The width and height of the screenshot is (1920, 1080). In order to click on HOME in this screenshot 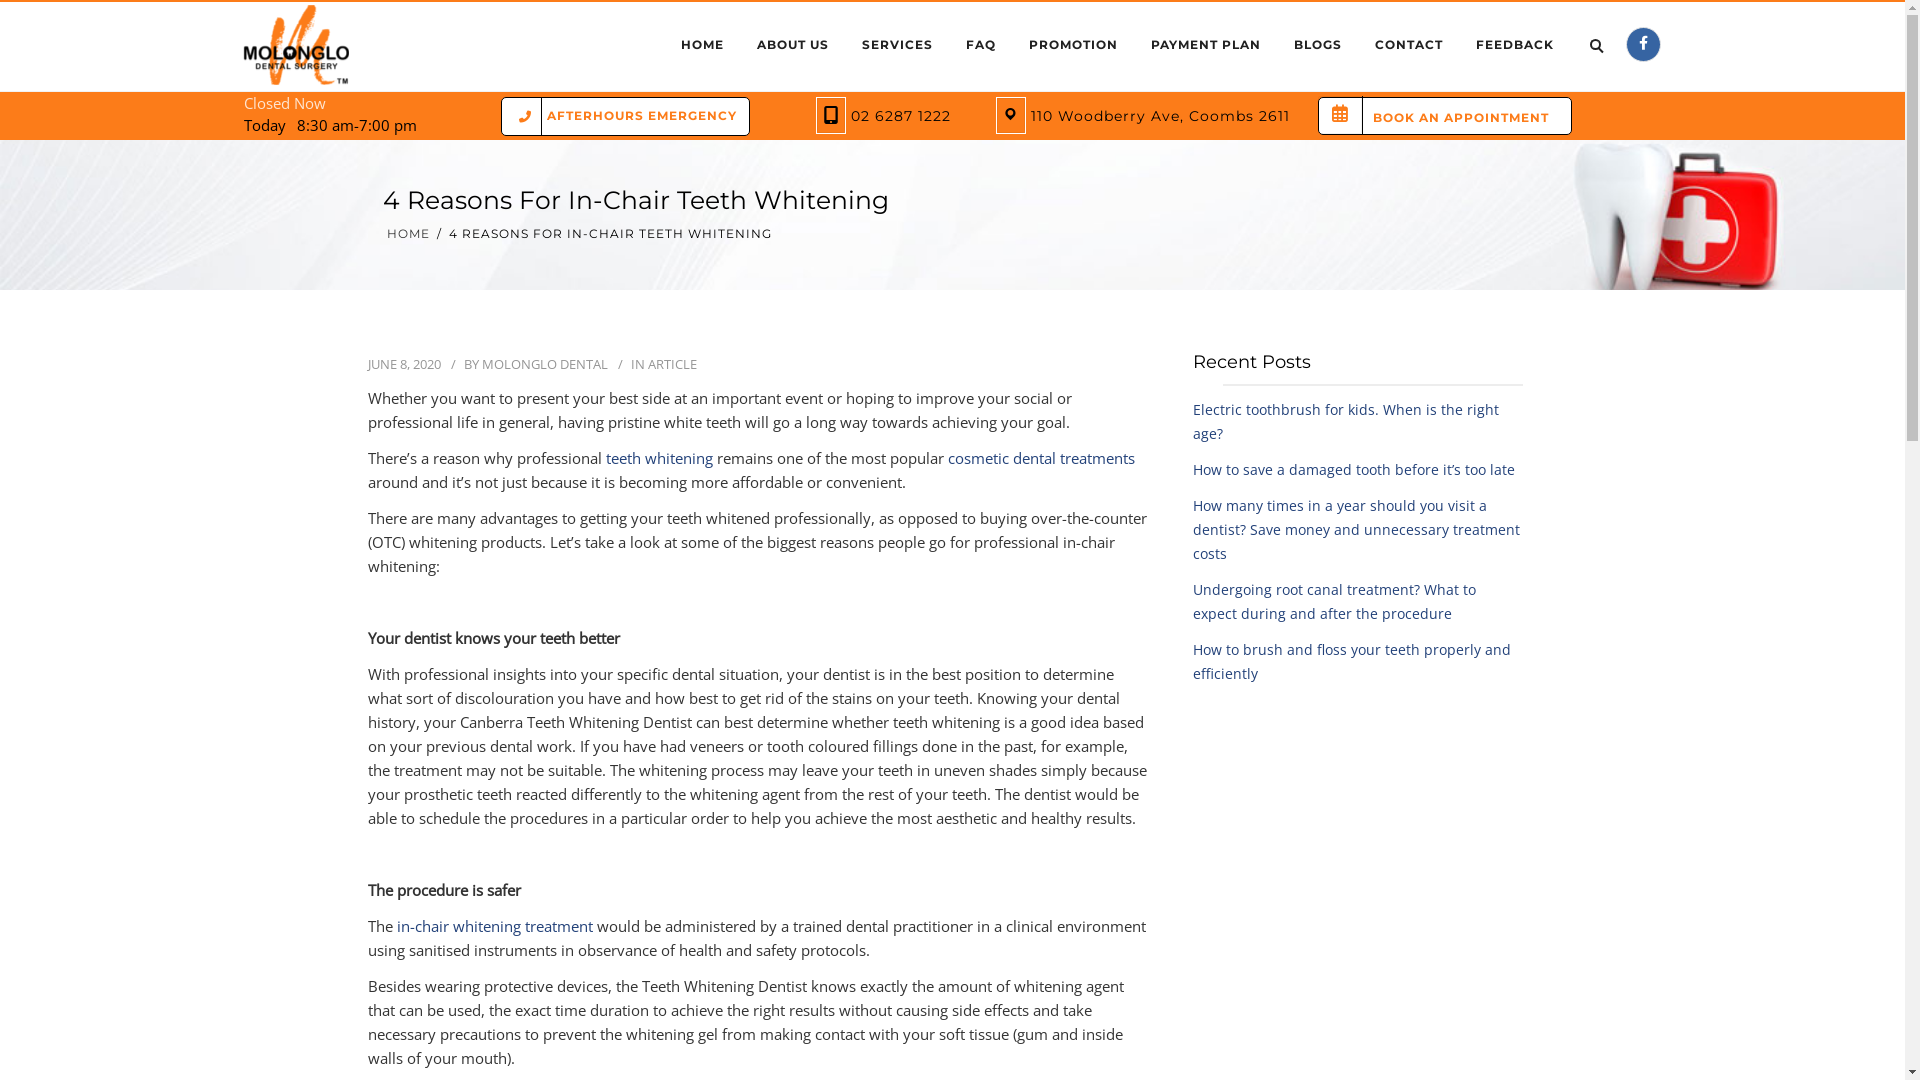, I will do `click(702, 45)`.